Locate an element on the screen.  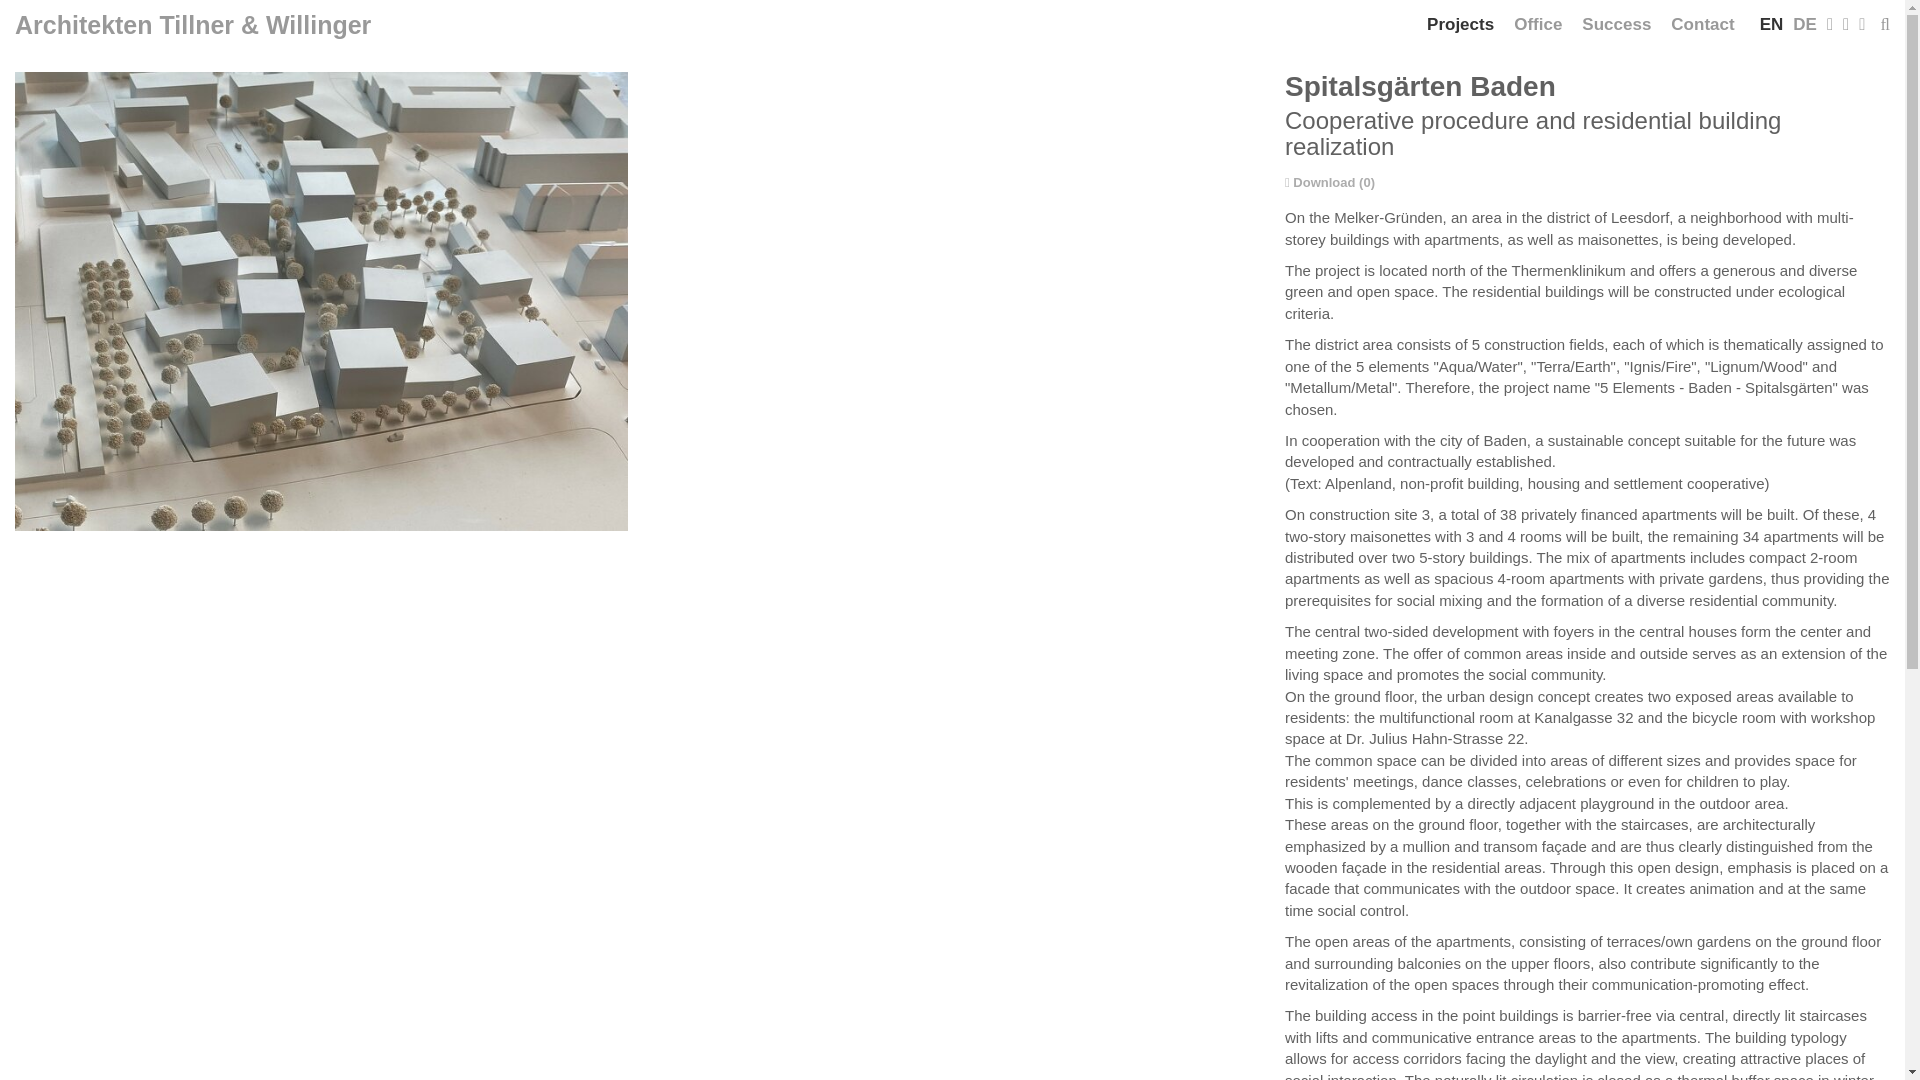
Download is located at coordinates (1320, 182).